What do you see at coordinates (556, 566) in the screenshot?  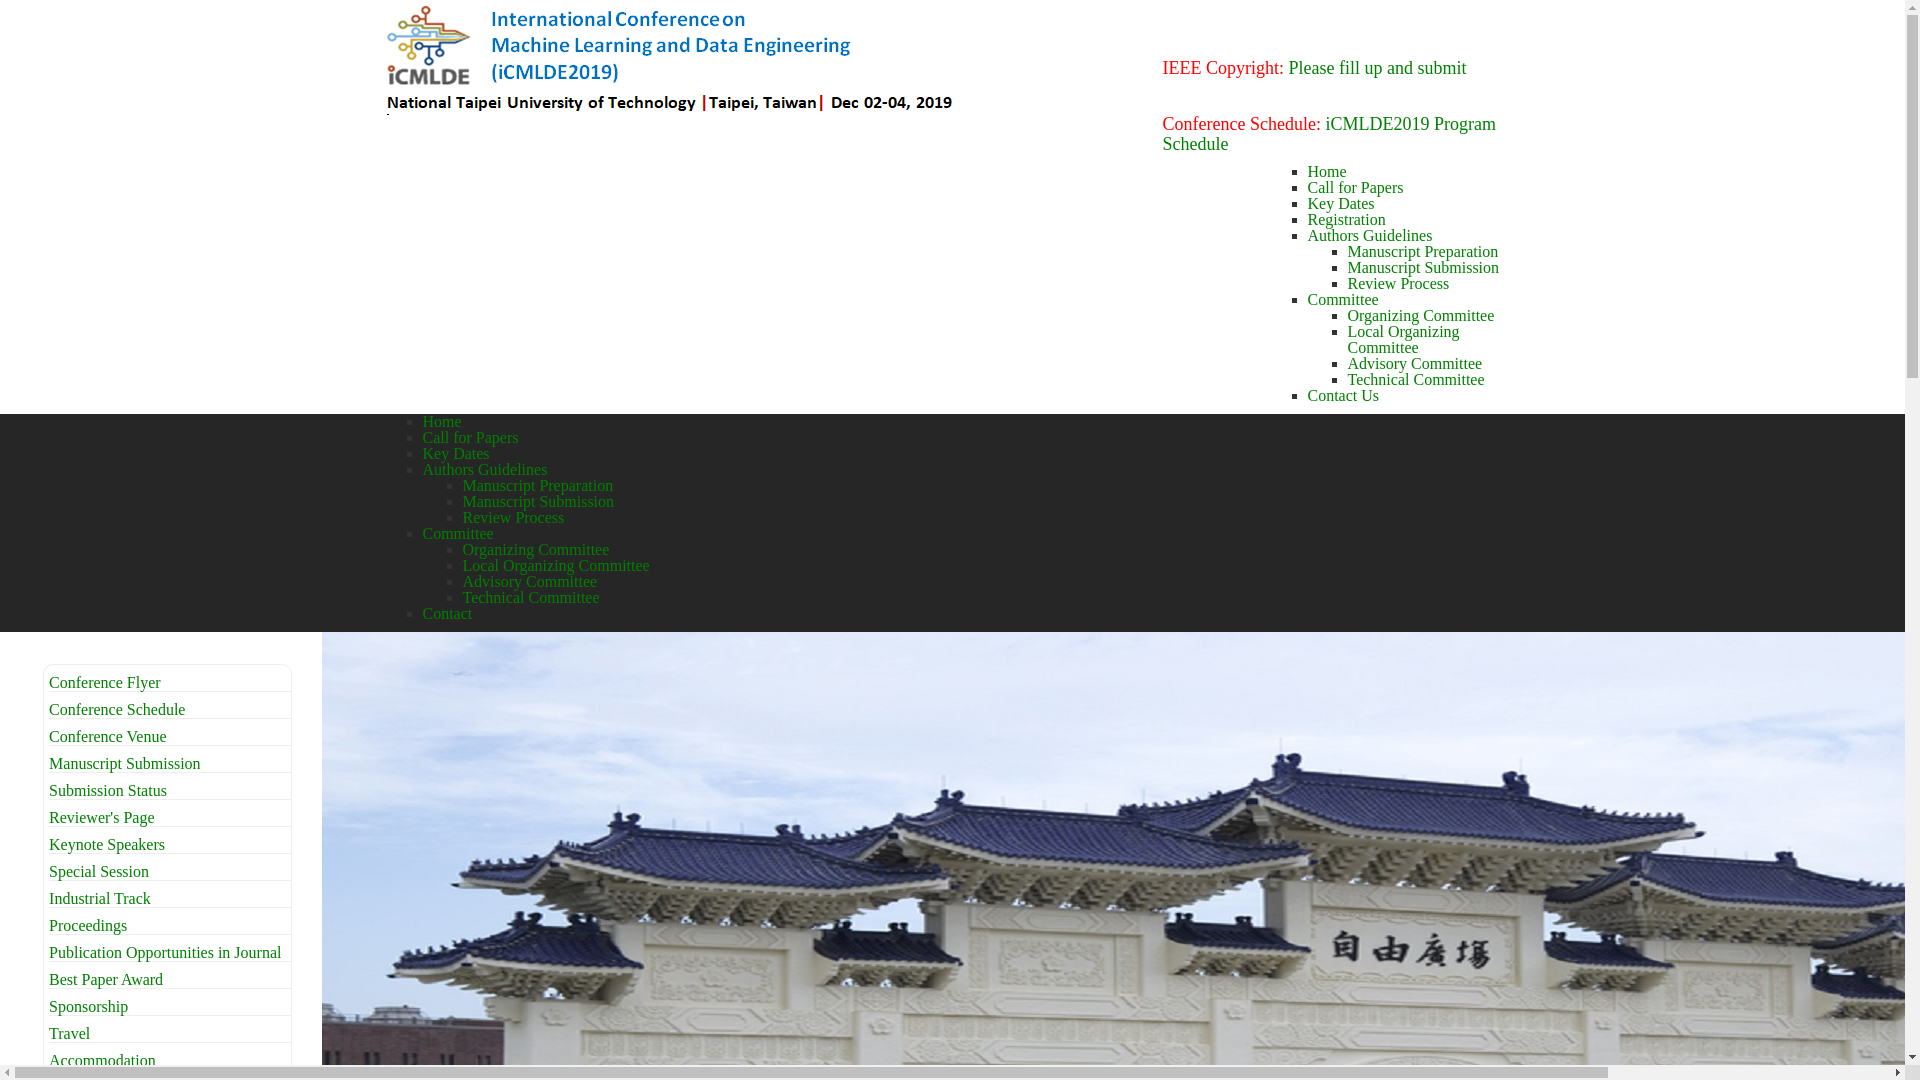 I see `Local Organizing Committee` at bounding box center [556, 566].